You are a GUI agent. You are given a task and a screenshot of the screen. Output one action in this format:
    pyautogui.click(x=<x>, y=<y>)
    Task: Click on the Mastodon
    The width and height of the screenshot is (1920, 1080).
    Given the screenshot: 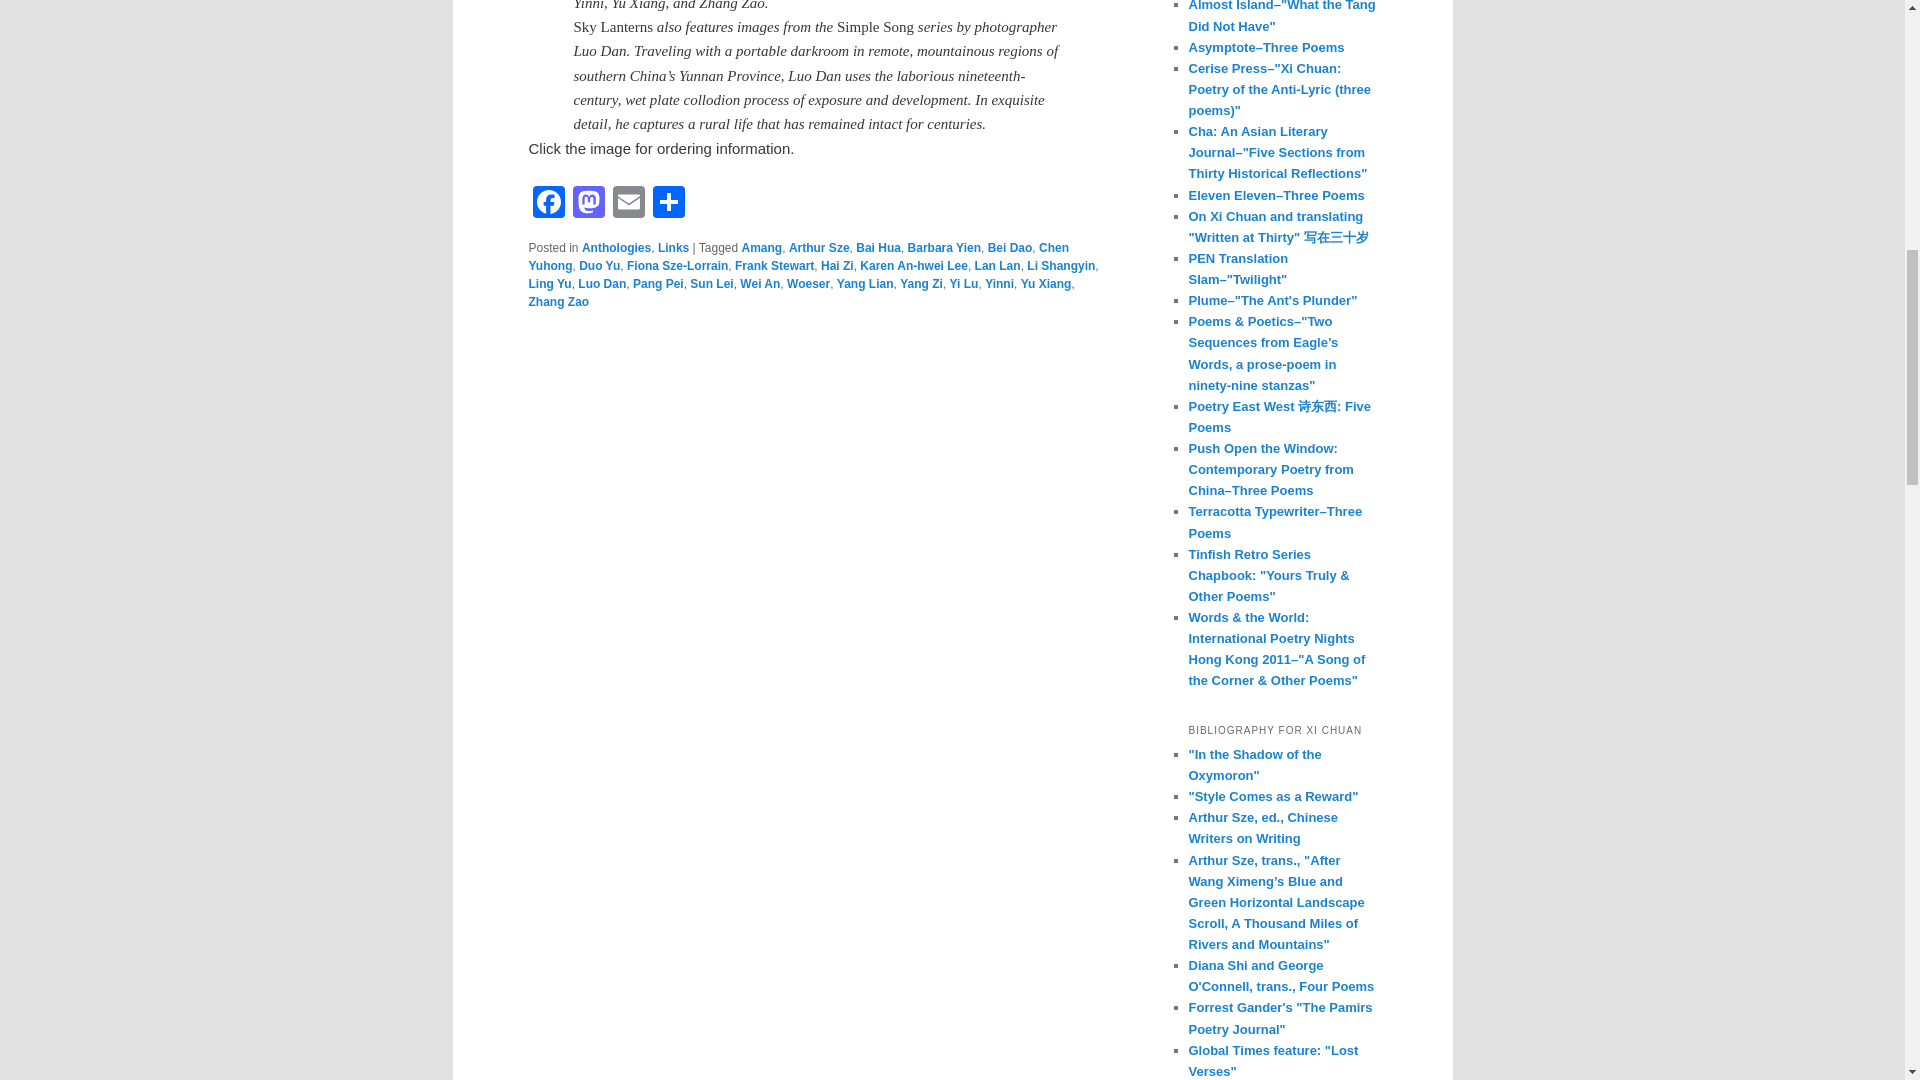 What is the action you would take?
    pyautogui.click(x=588, y=204)
    